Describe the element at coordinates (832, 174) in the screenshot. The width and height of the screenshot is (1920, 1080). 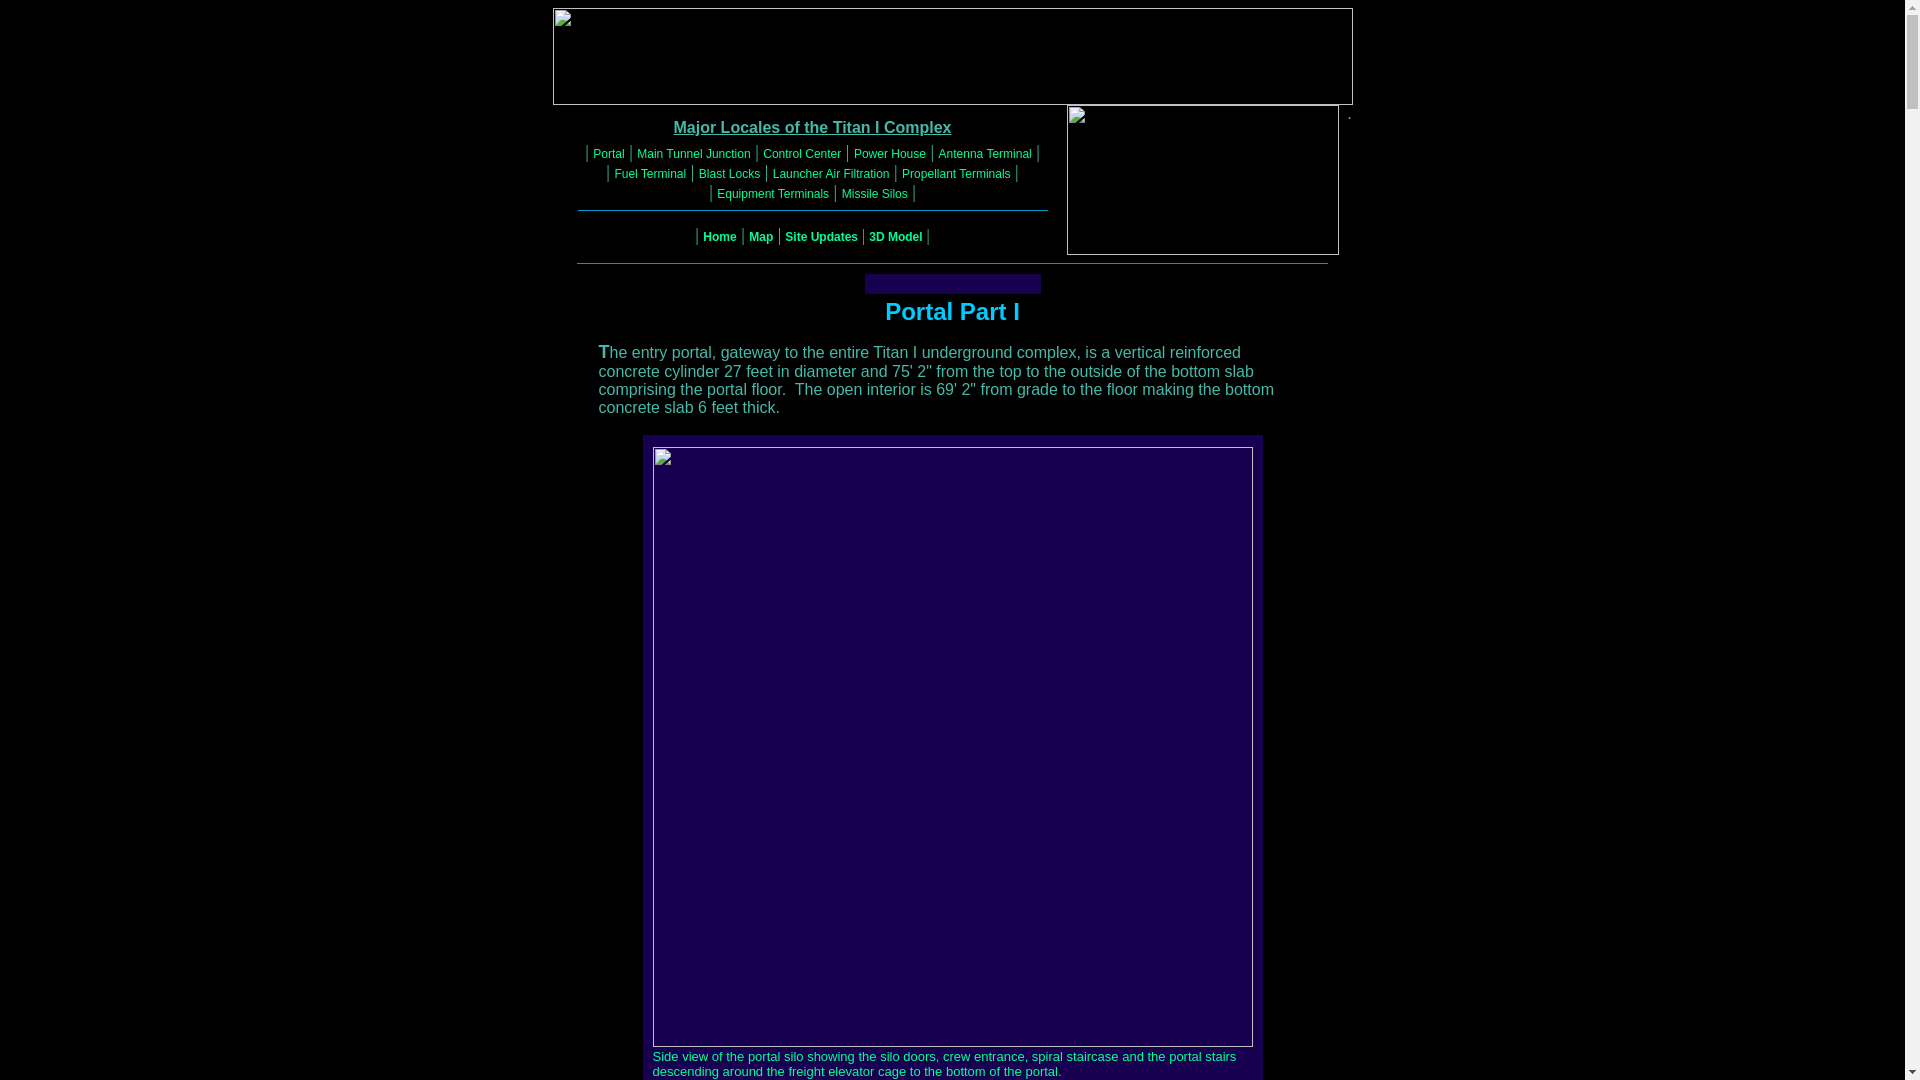
I see `Launcher Air Filtration` at that location.